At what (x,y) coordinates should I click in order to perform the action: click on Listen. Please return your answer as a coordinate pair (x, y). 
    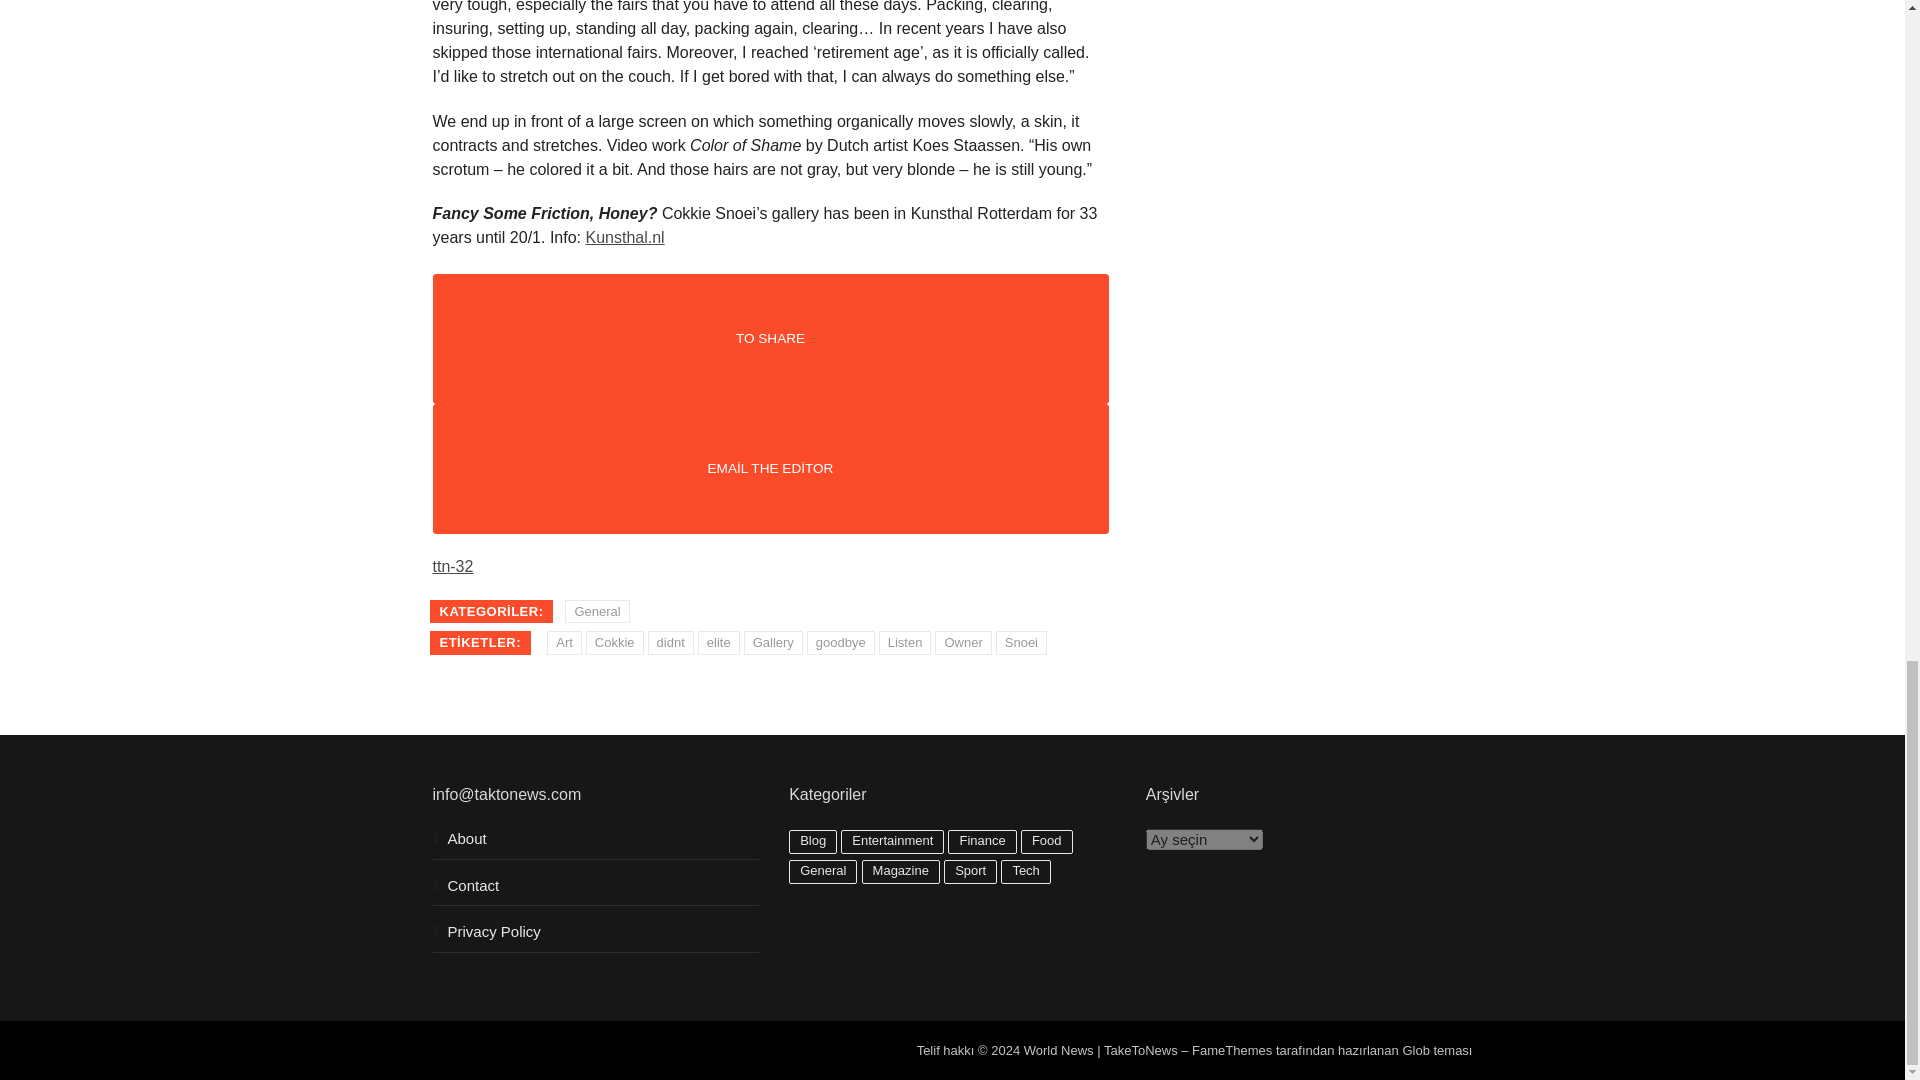
    Looking at the image, I should click on (905, 642).